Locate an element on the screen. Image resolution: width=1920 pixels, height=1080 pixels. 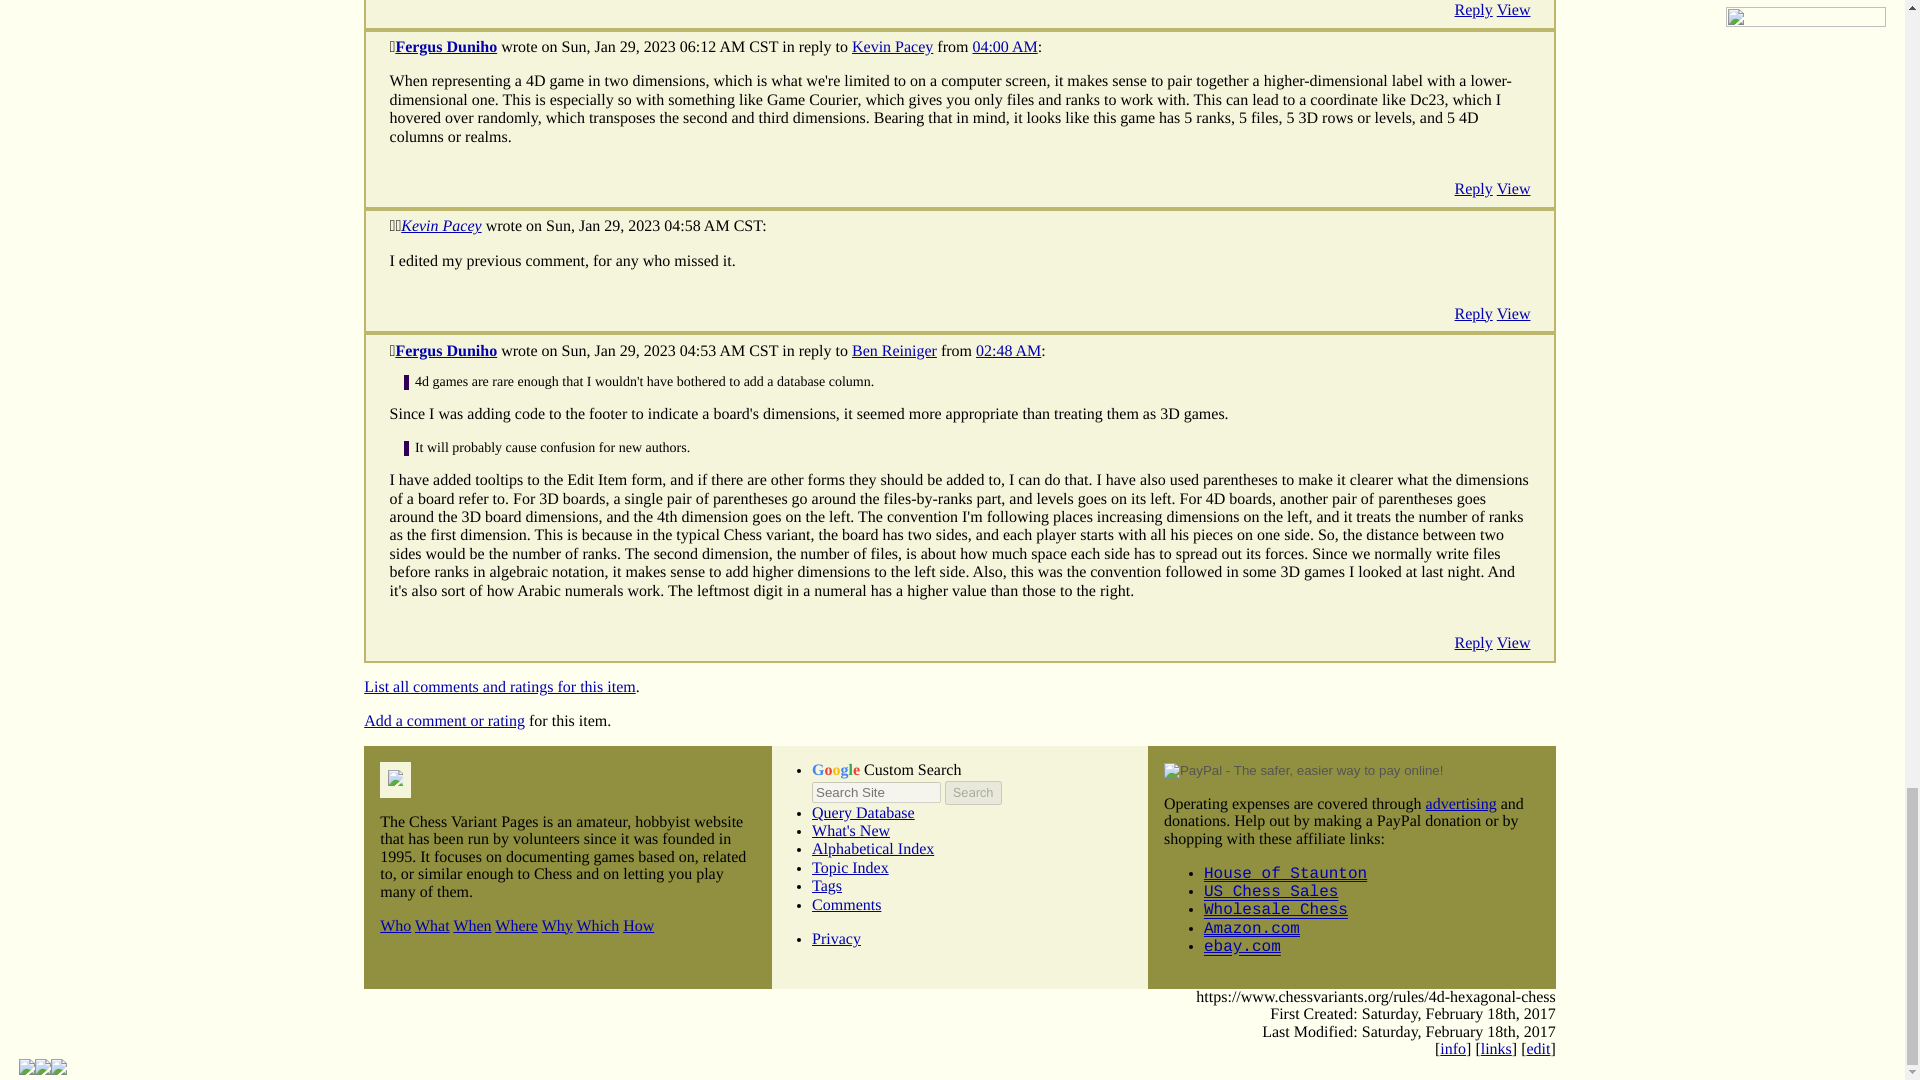
Search is located at coordinates (972, 792).